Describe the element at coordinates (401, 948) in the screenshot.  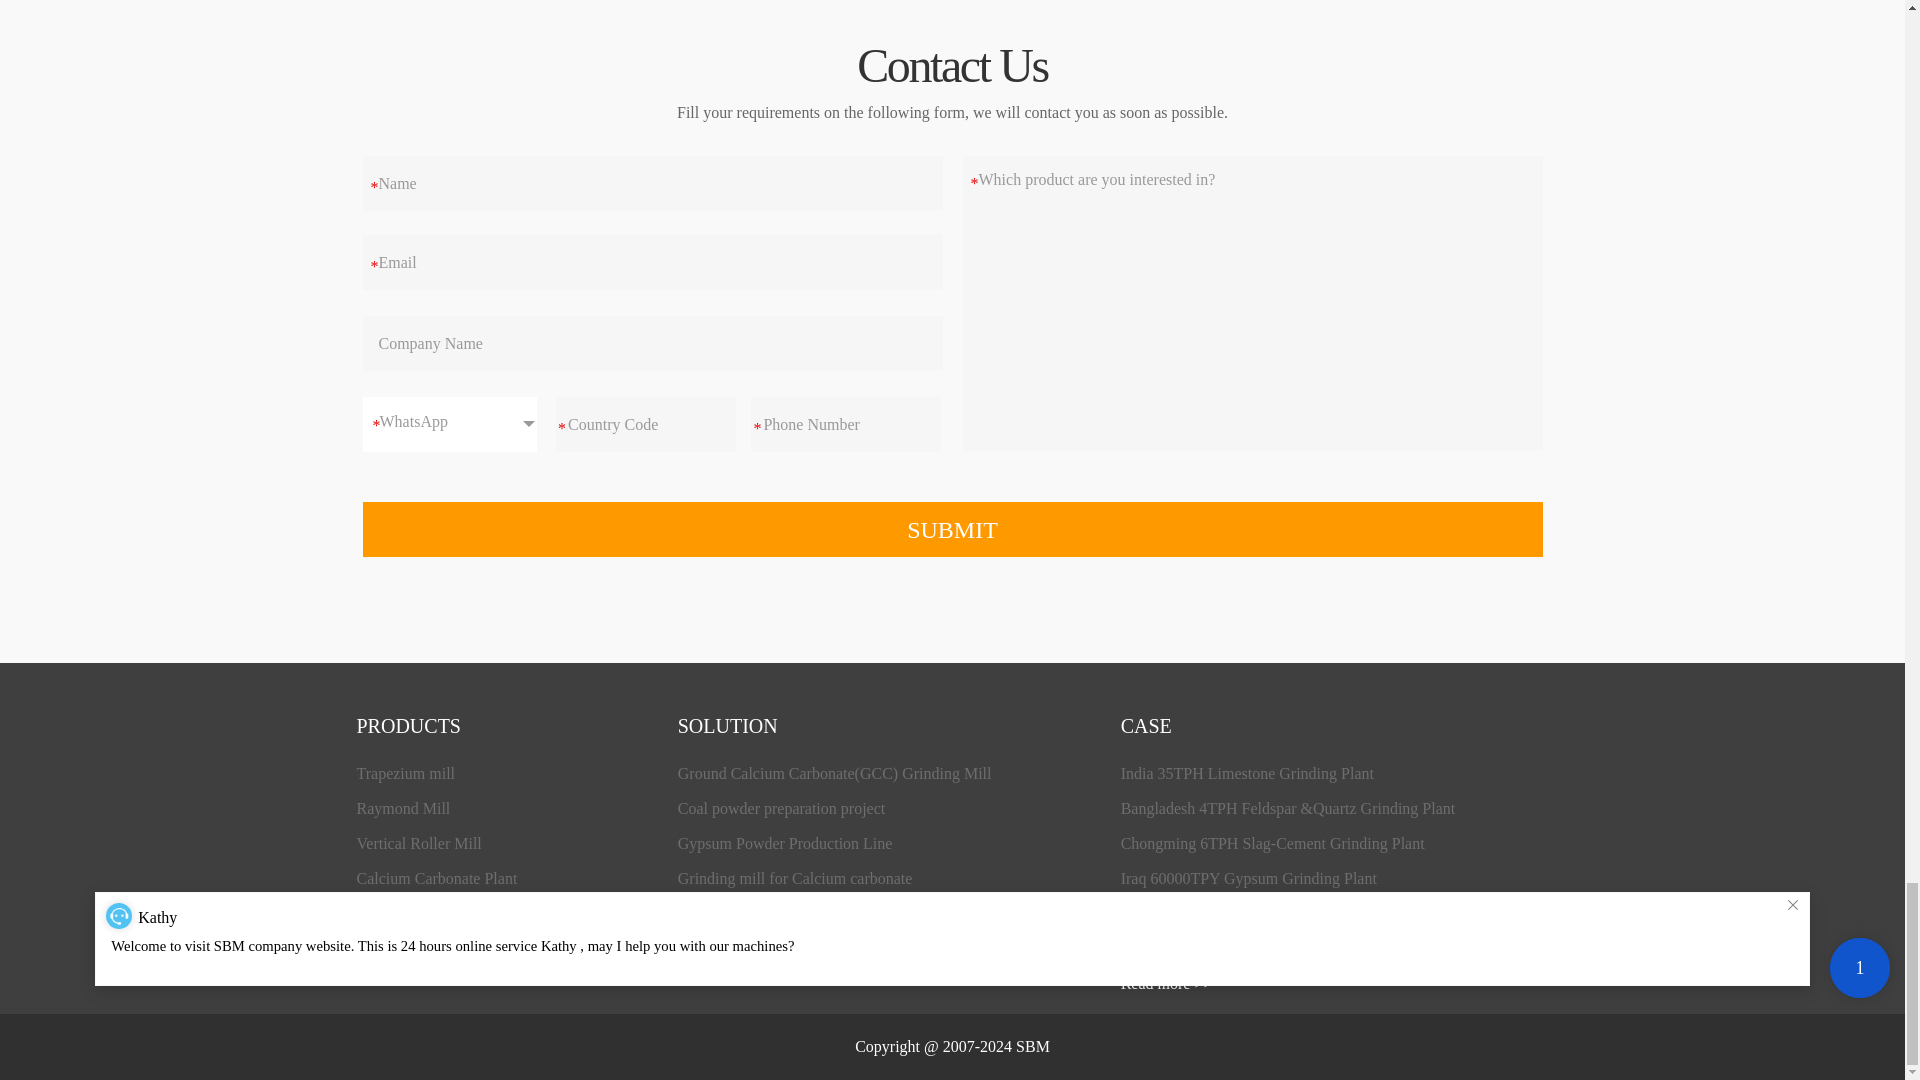
I see `Gypsum Plant` at that location.